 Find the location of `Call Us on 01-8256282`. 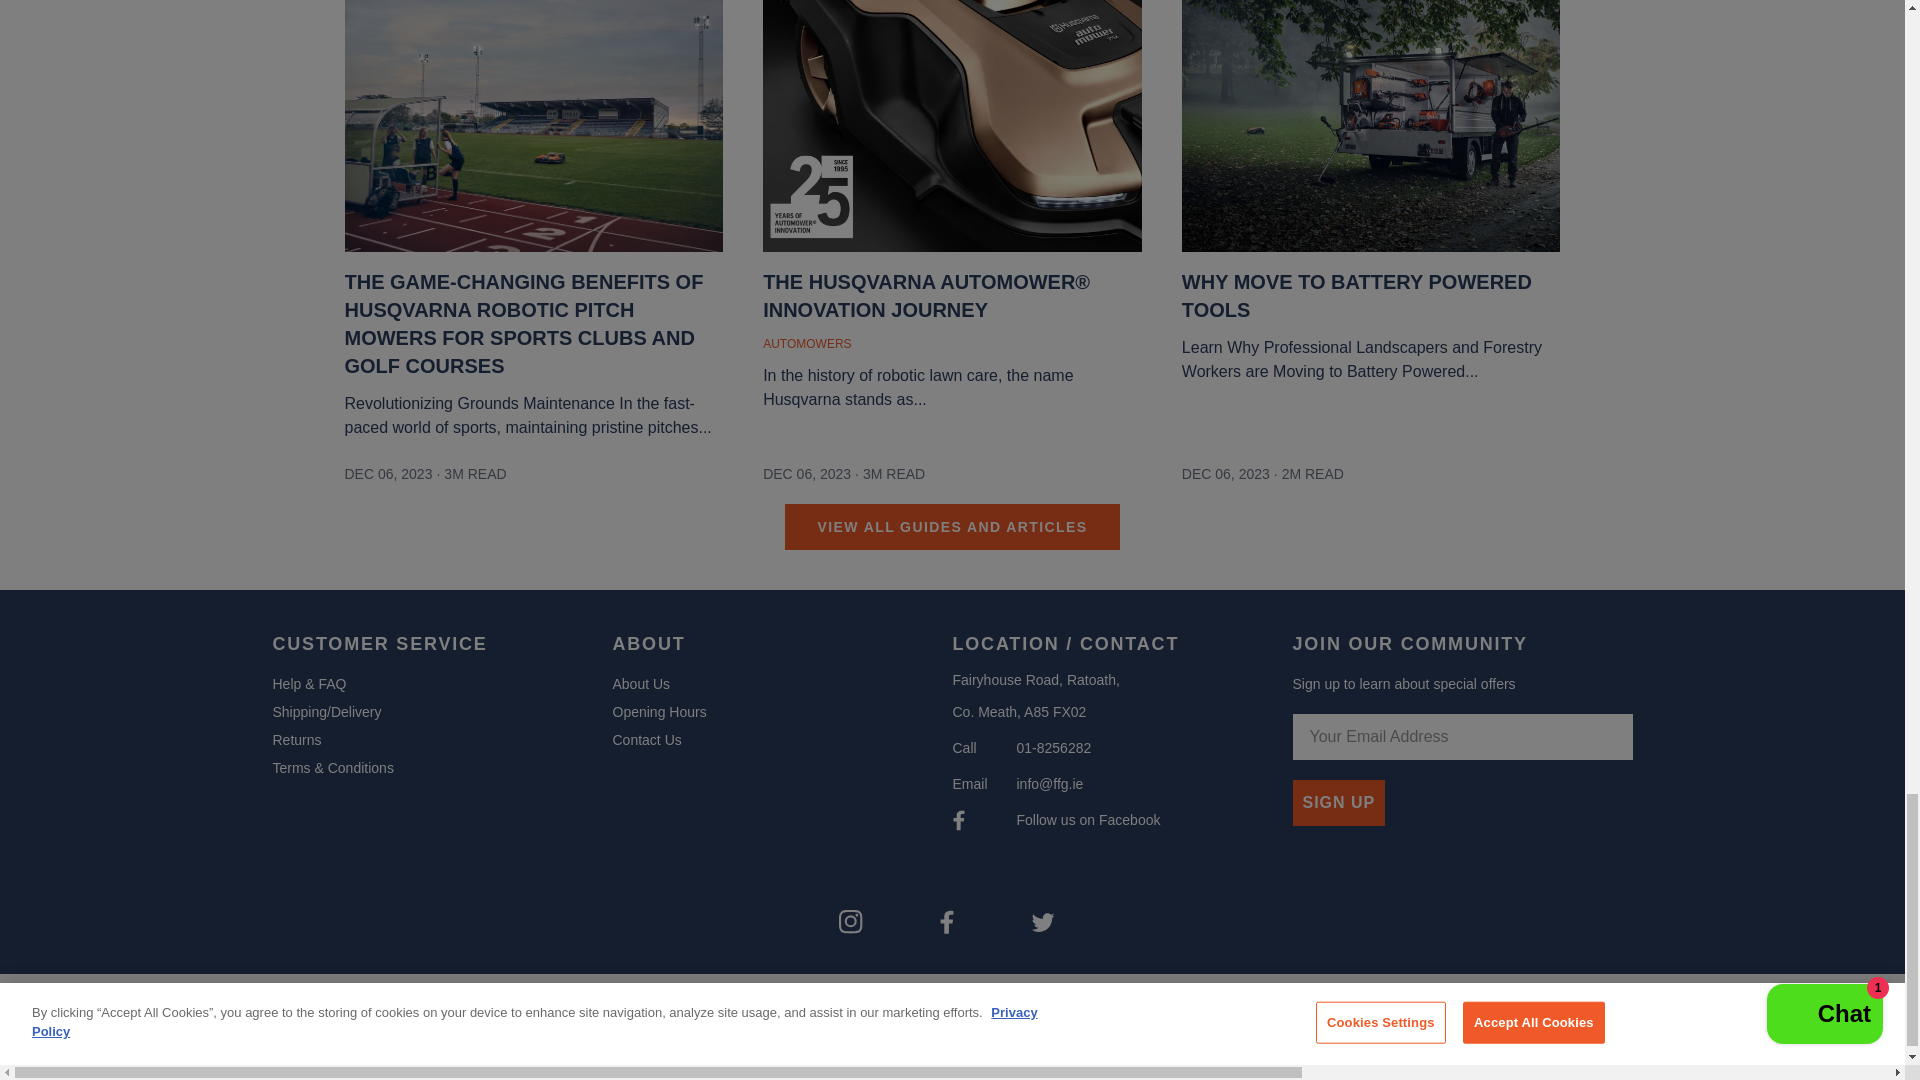

Call Us on 01-8256282 is located at coordinates (1052, 748).